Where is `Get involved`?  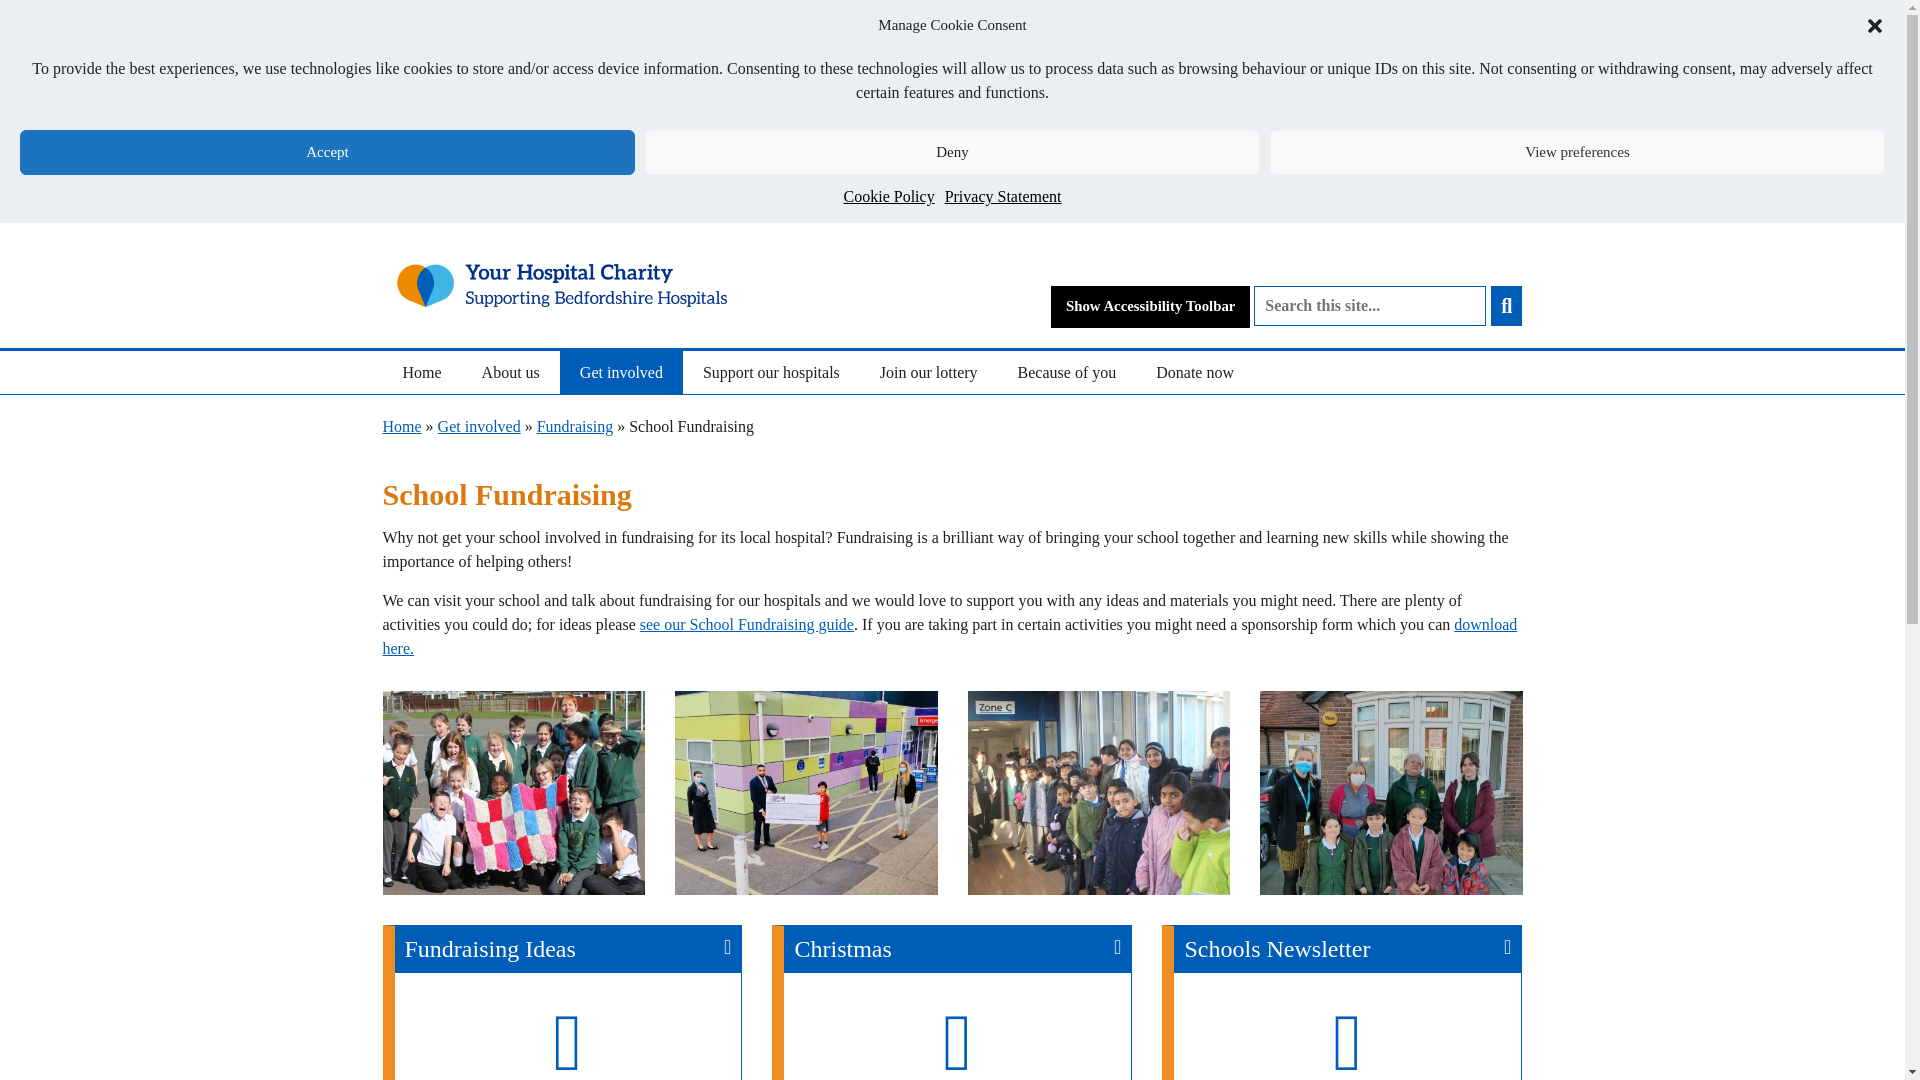 Get involved is located at coordinates (622, 372).